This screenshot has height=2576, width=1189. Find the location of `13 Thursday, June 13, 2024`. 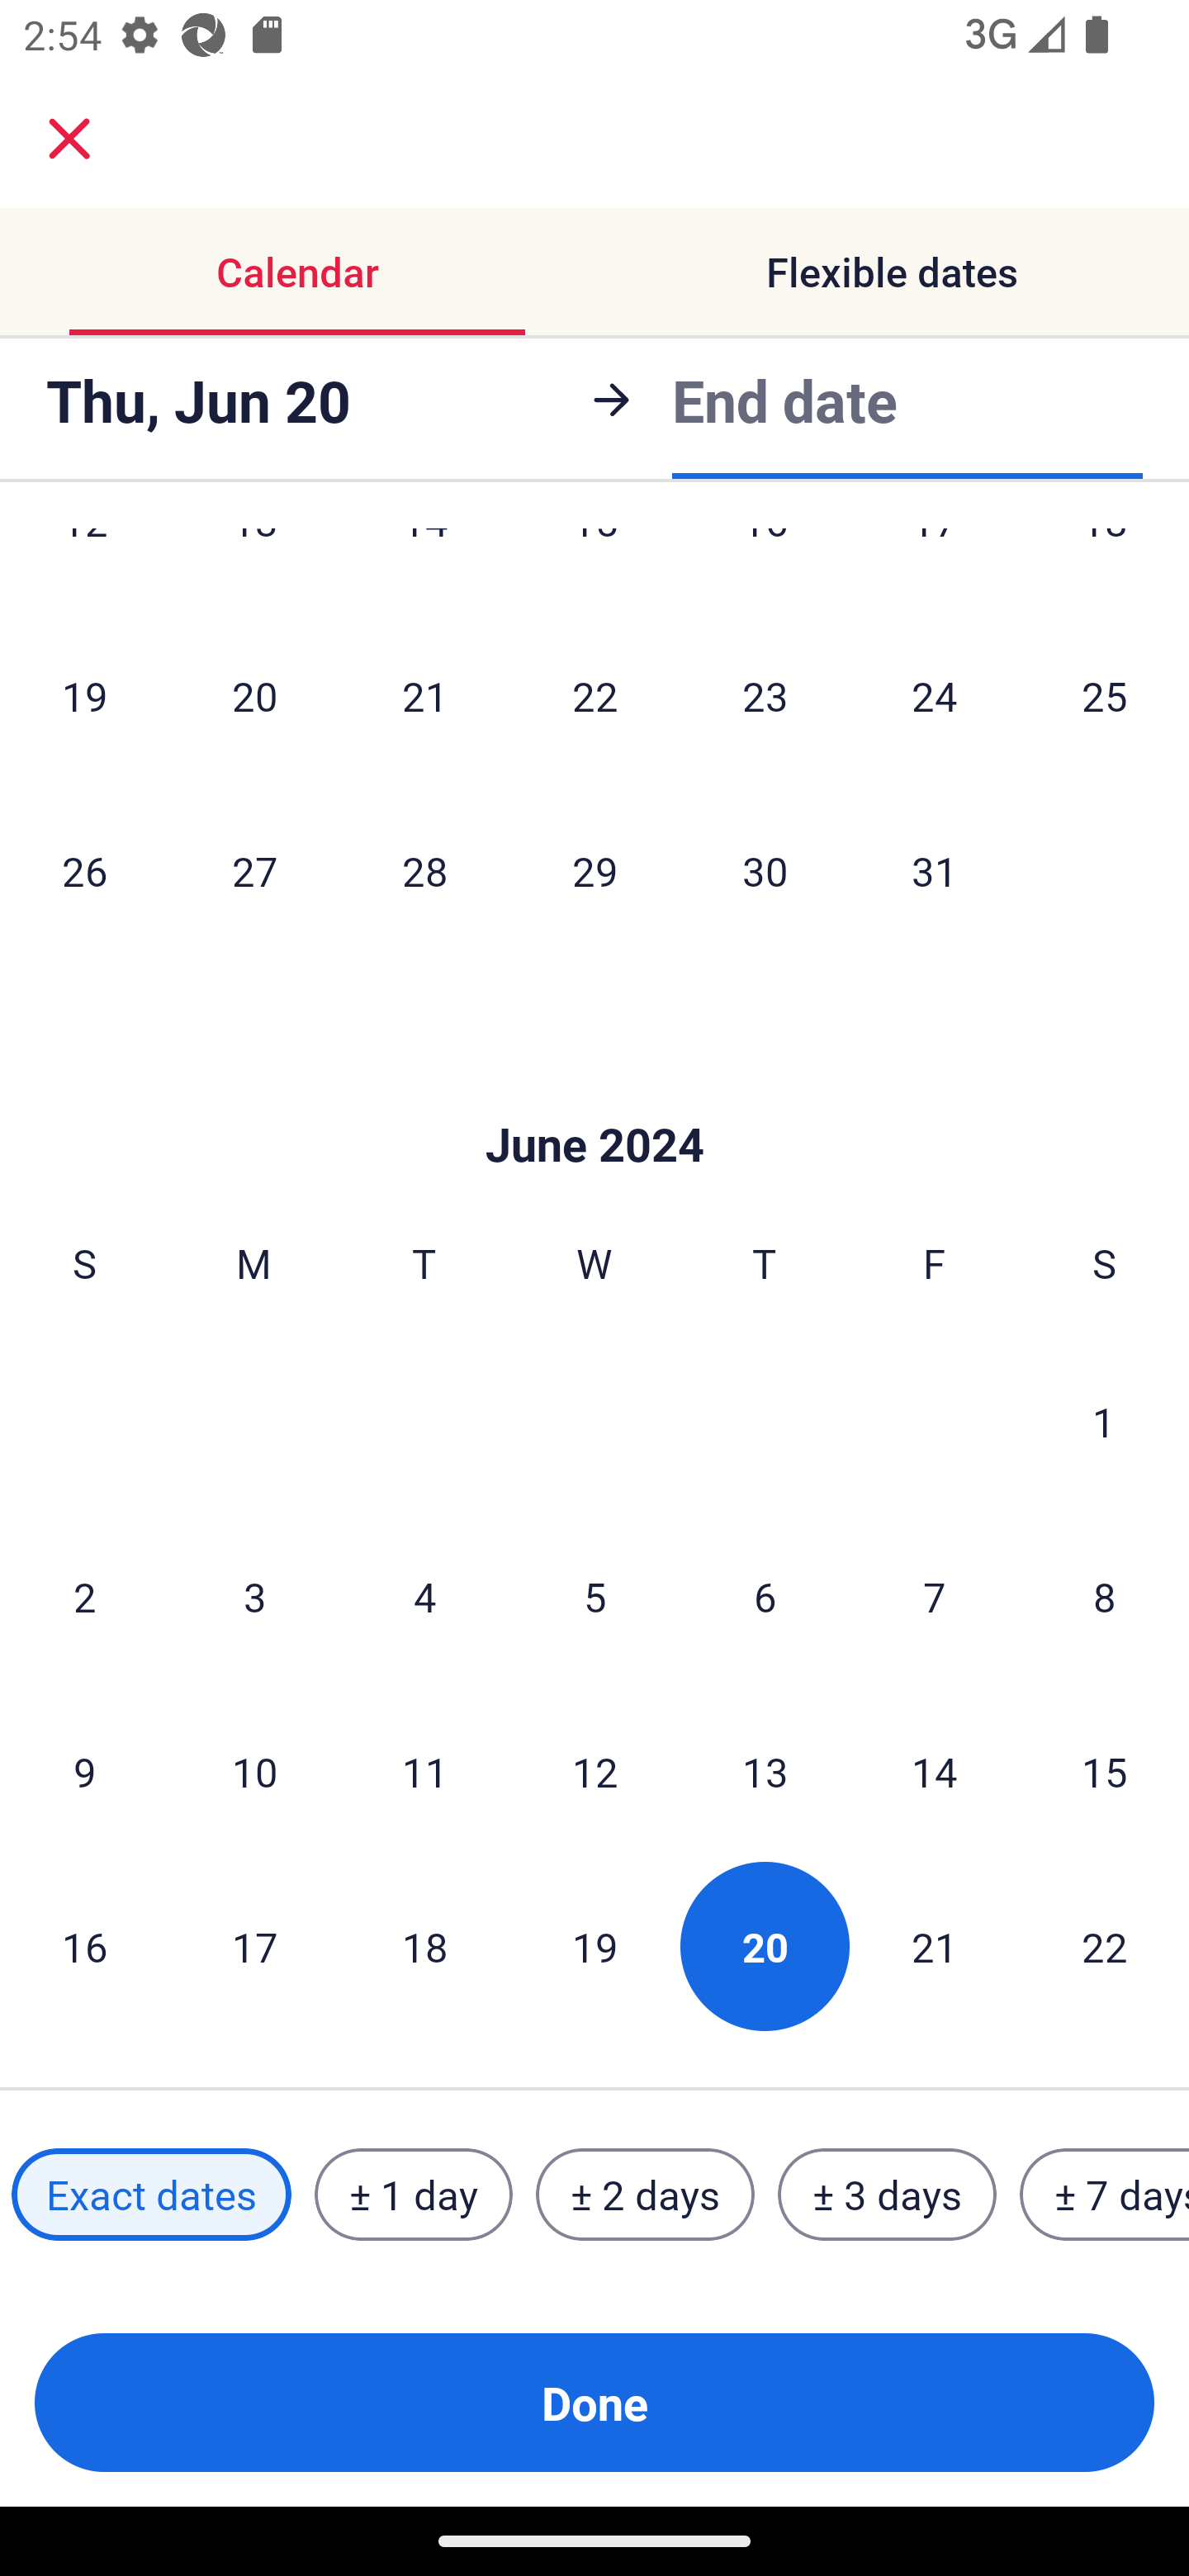

13 Thursday, June 13, 2024 is located at coordinates (765, 1772).